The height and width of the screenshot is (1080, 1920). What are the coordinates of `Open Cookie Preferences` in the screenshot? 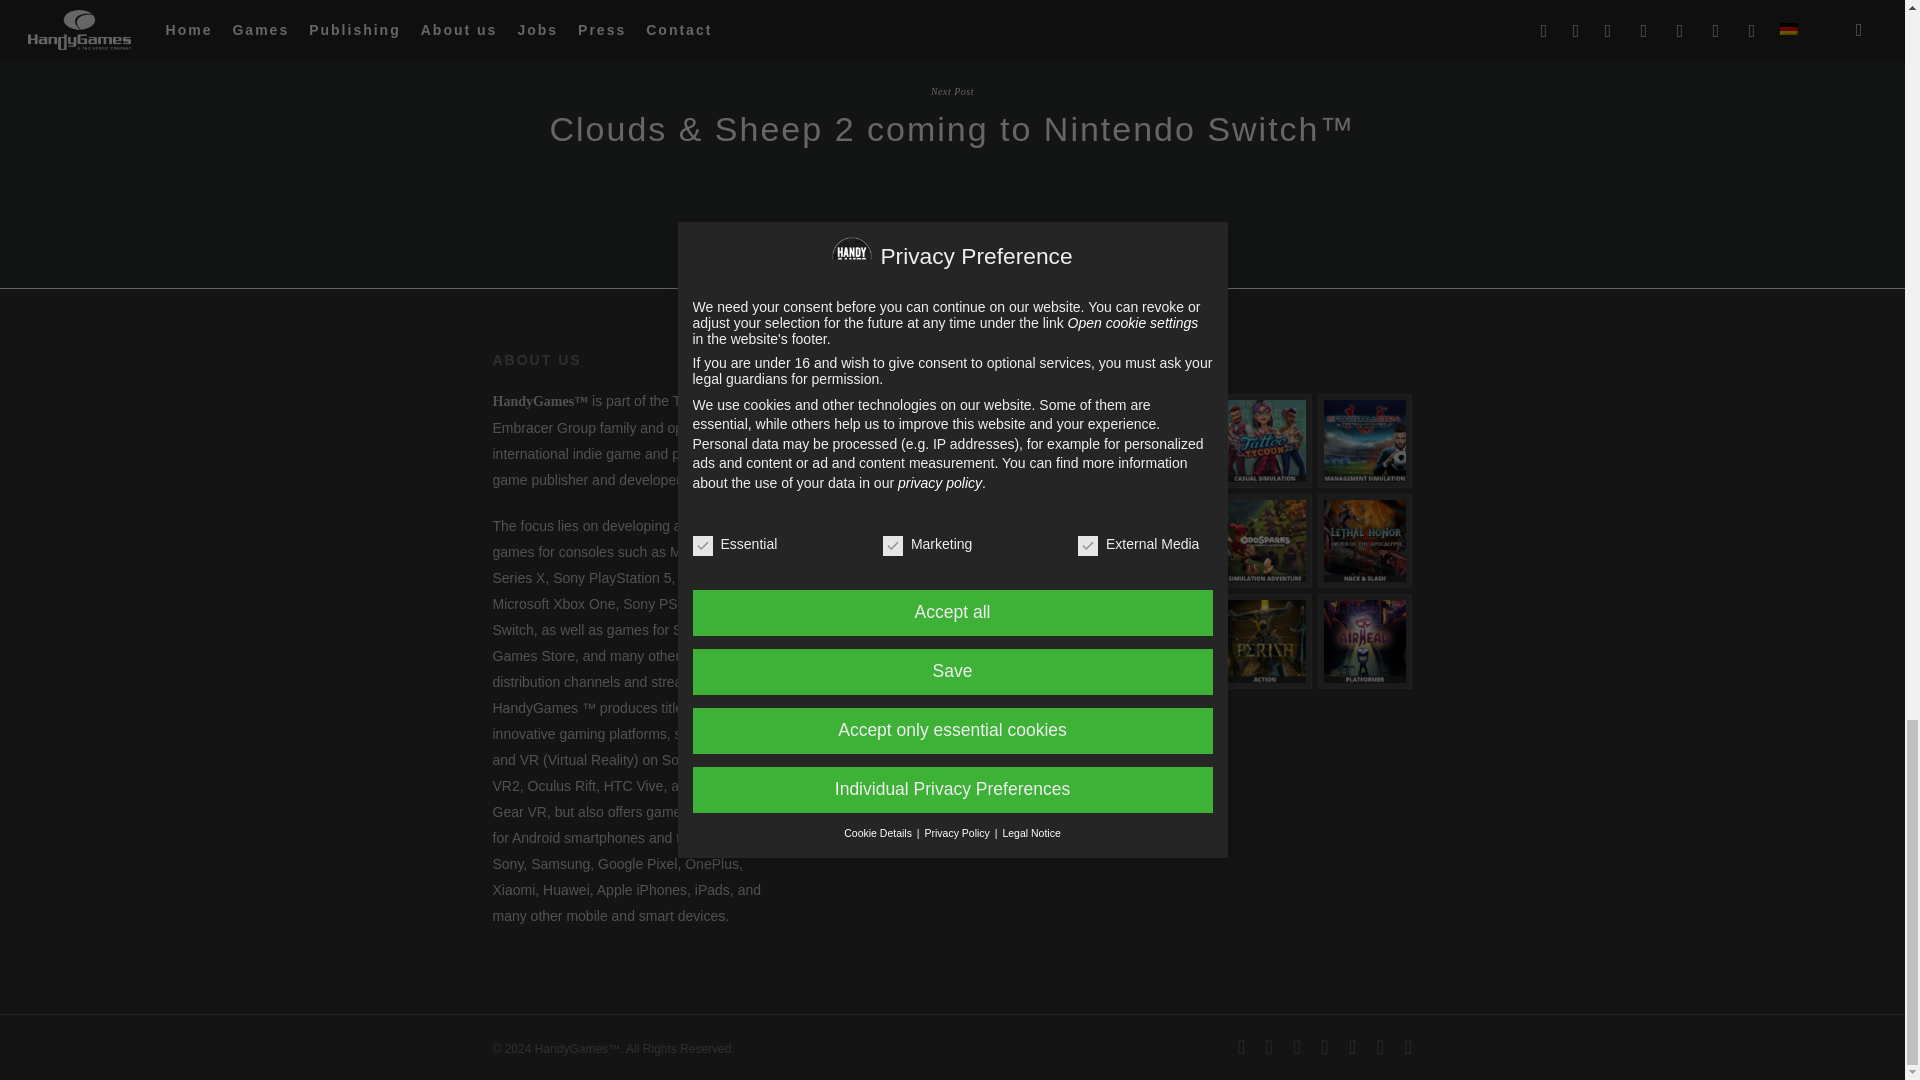 It's located at (870, 504).